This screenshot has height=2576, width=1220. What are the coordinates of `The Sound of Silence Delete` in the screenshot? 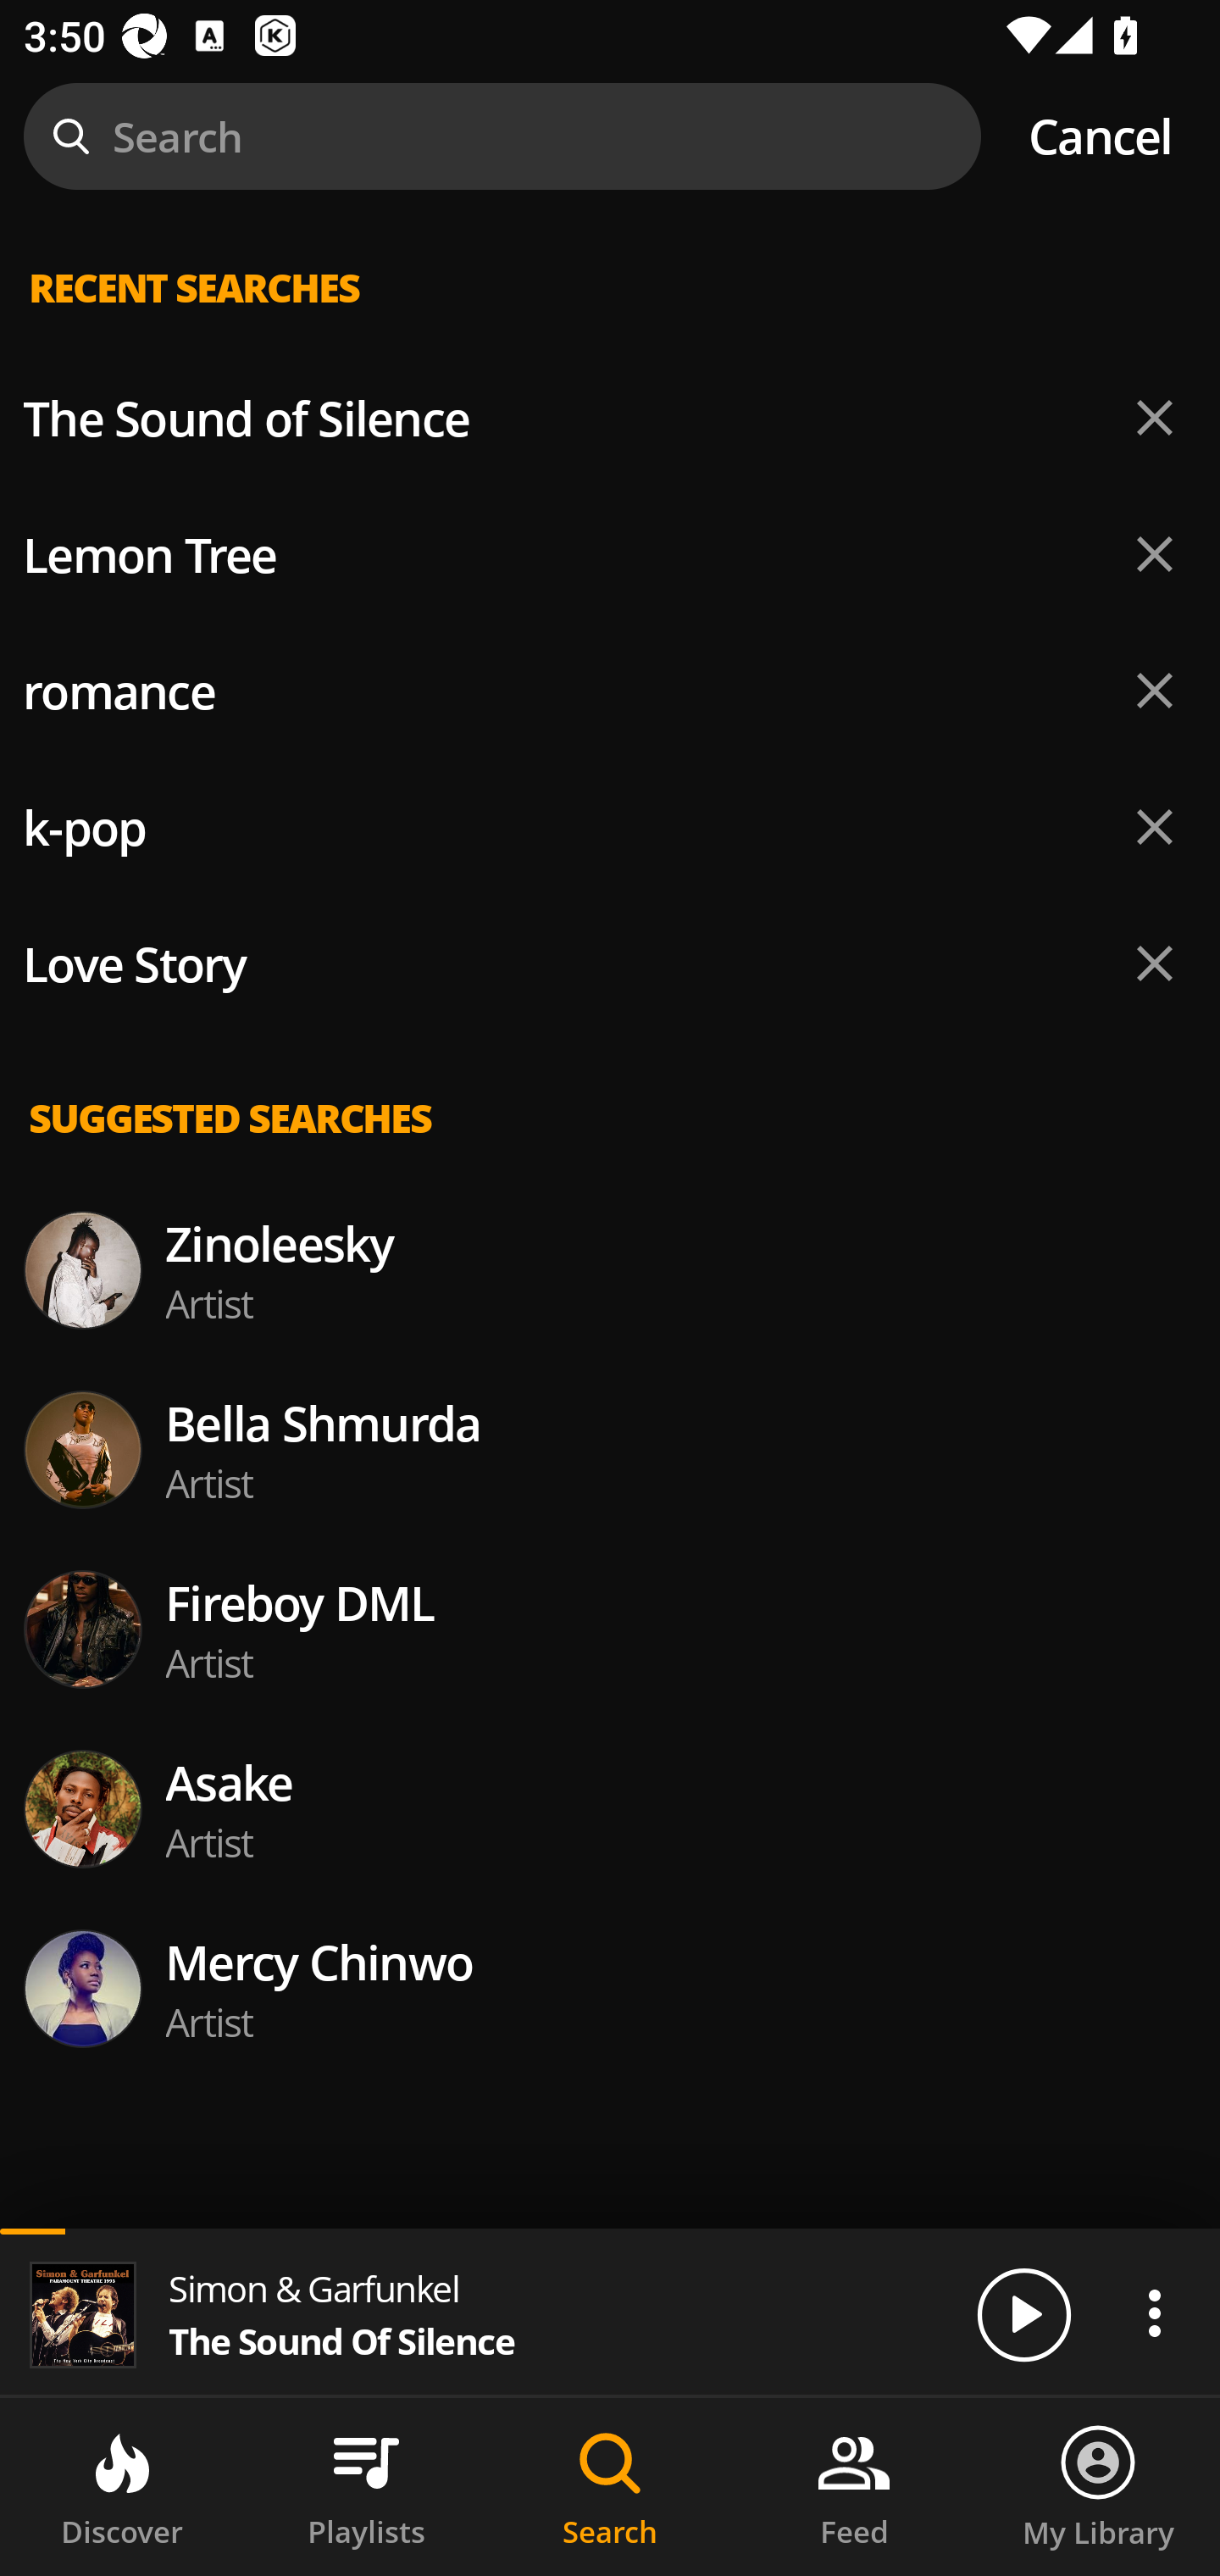 It's located at (610, 419).